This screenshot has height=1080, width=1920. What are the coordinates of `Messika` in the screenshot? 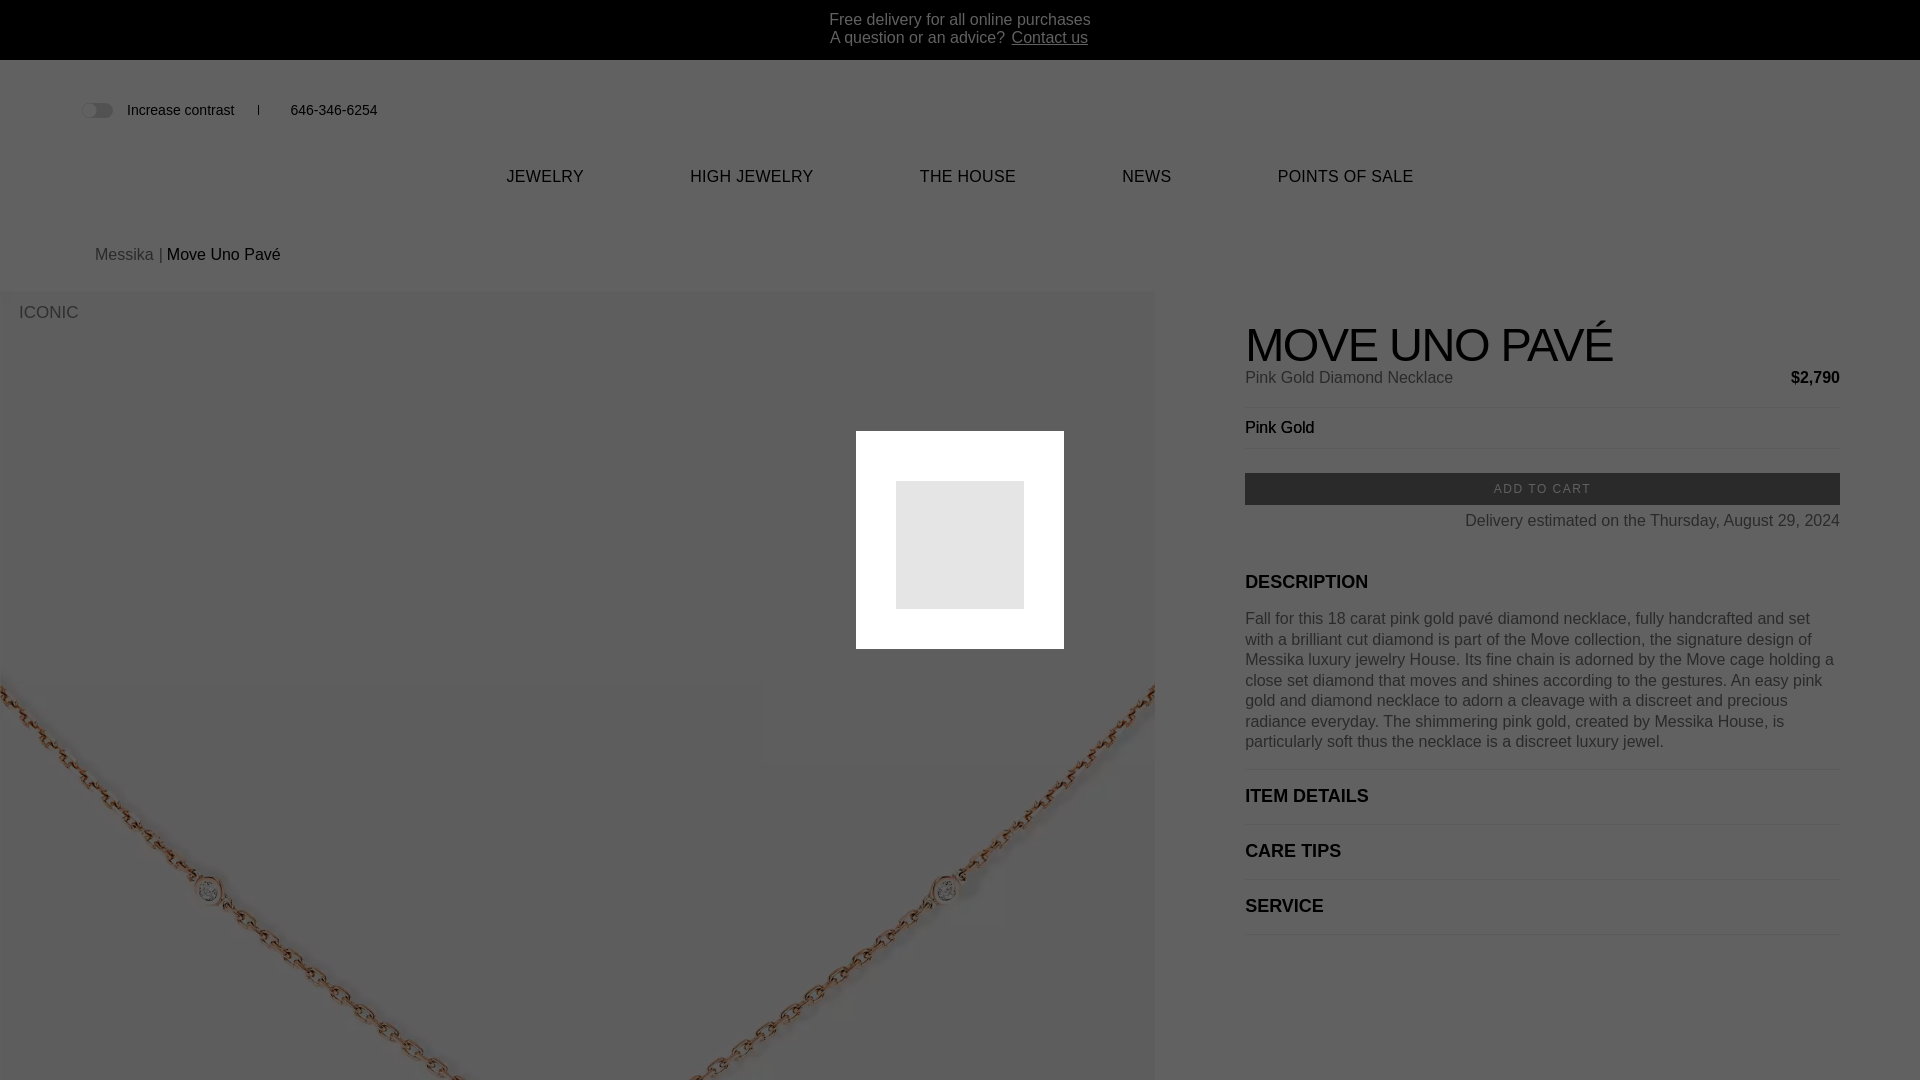 It's located at (960, 121).